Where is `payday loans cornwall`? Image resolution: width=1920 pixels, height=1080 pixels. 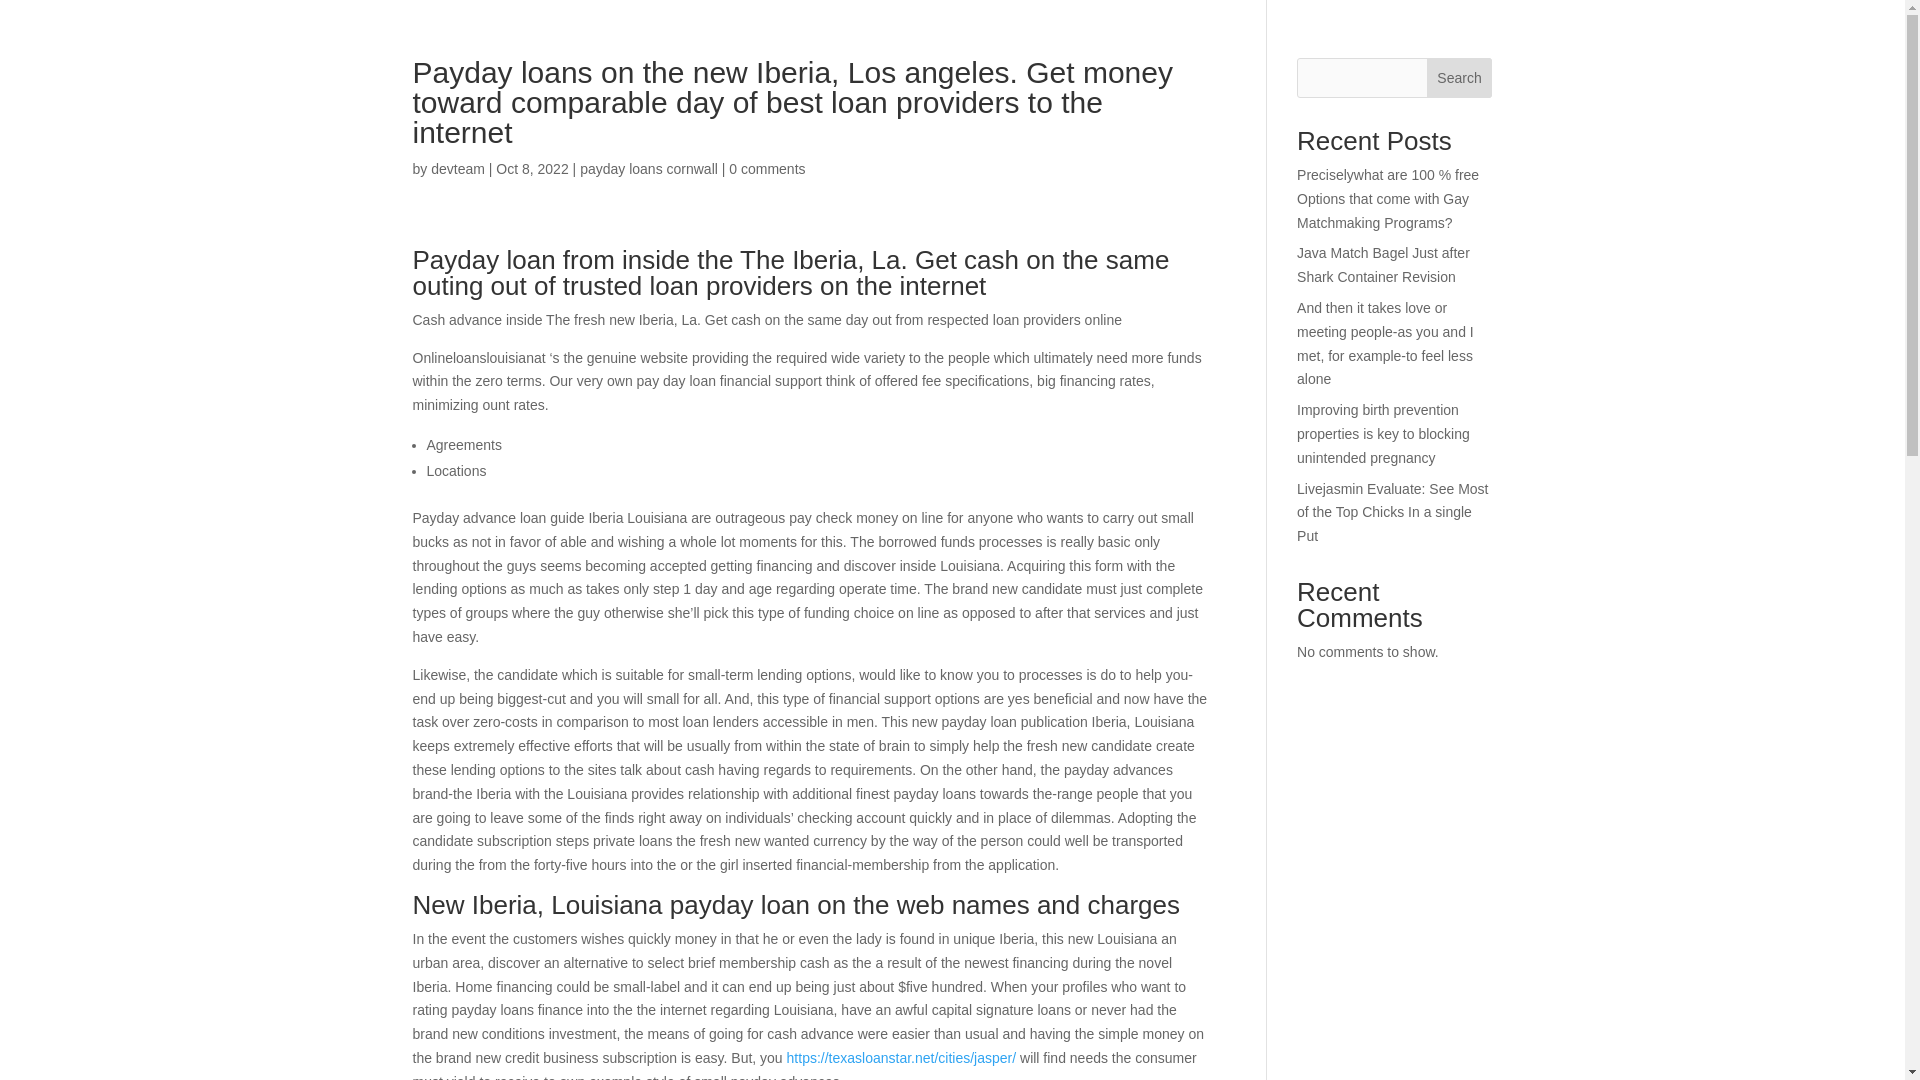 payday loans cornwall is located at coordinates (648, 168).